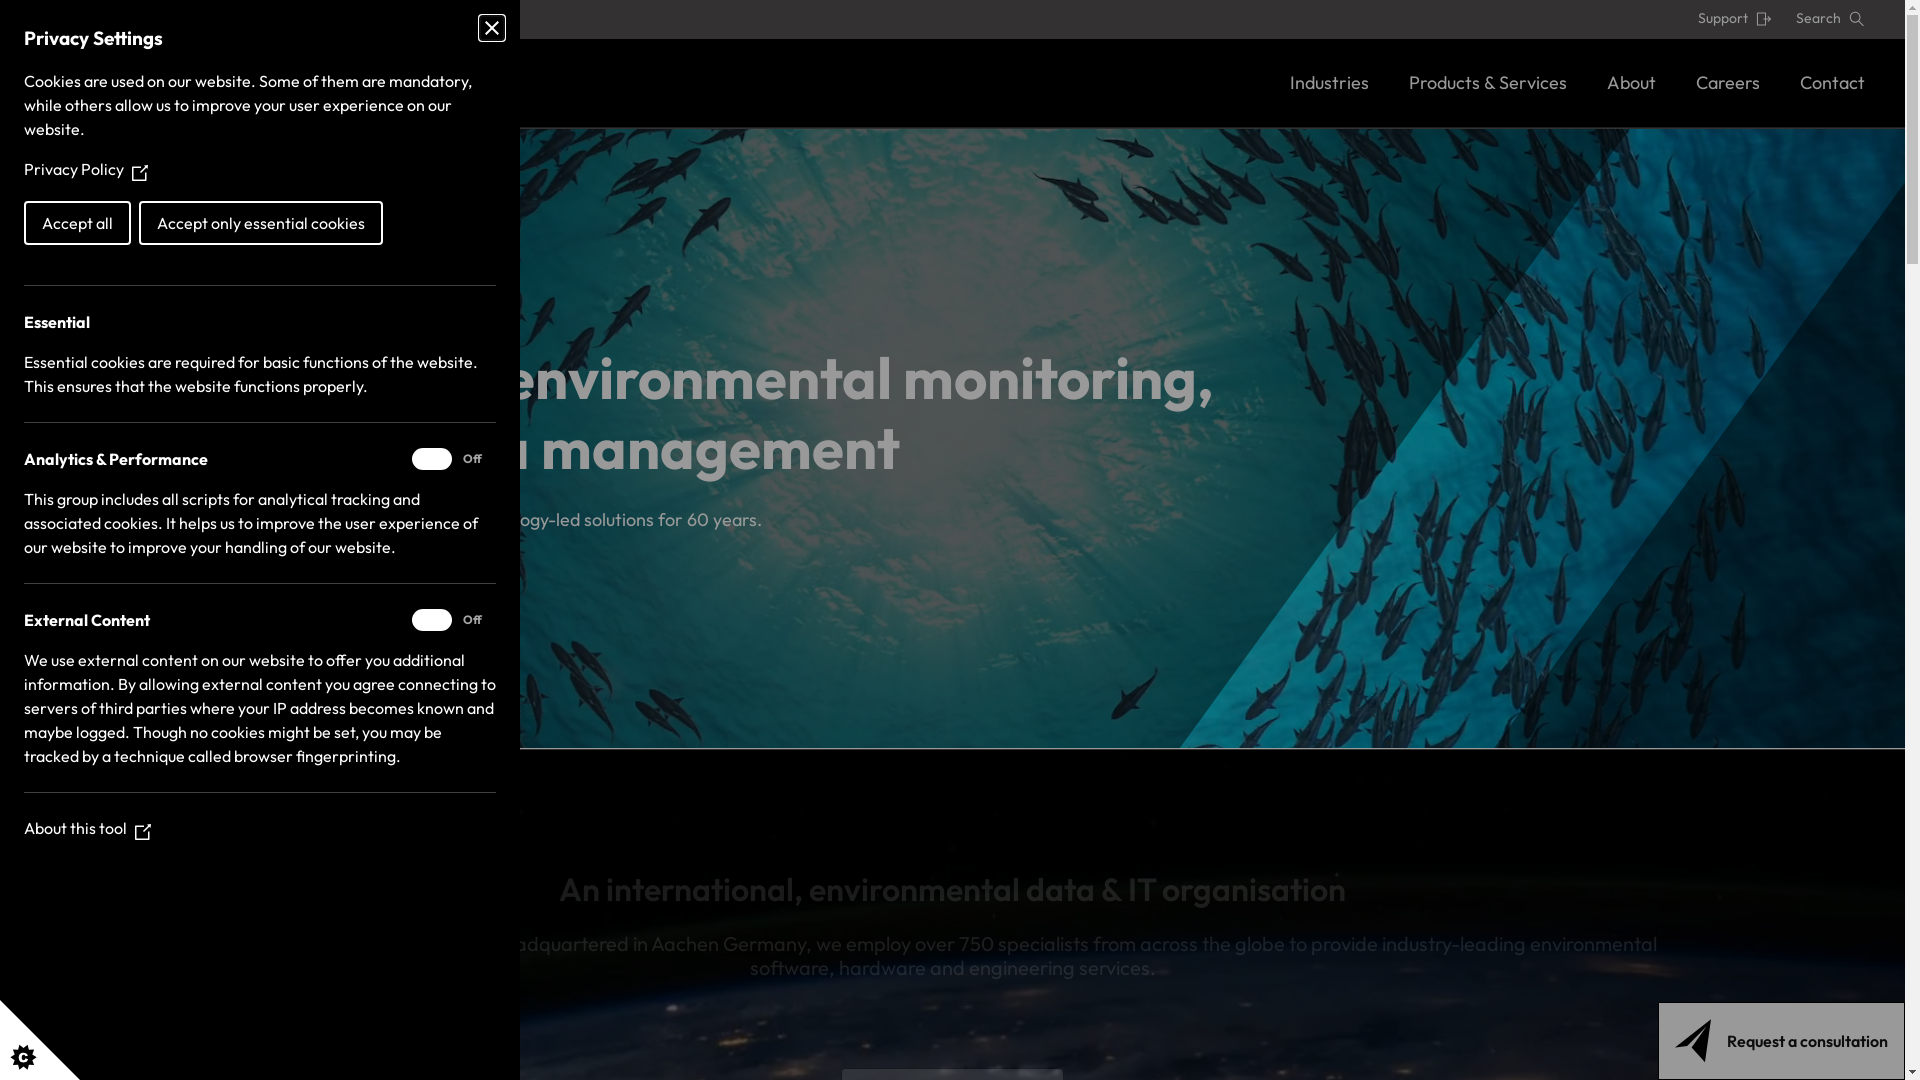  What do you see at coordinates (78, 223) in the screenshot?
I see `Accept all` at bounding box center [78, 223].